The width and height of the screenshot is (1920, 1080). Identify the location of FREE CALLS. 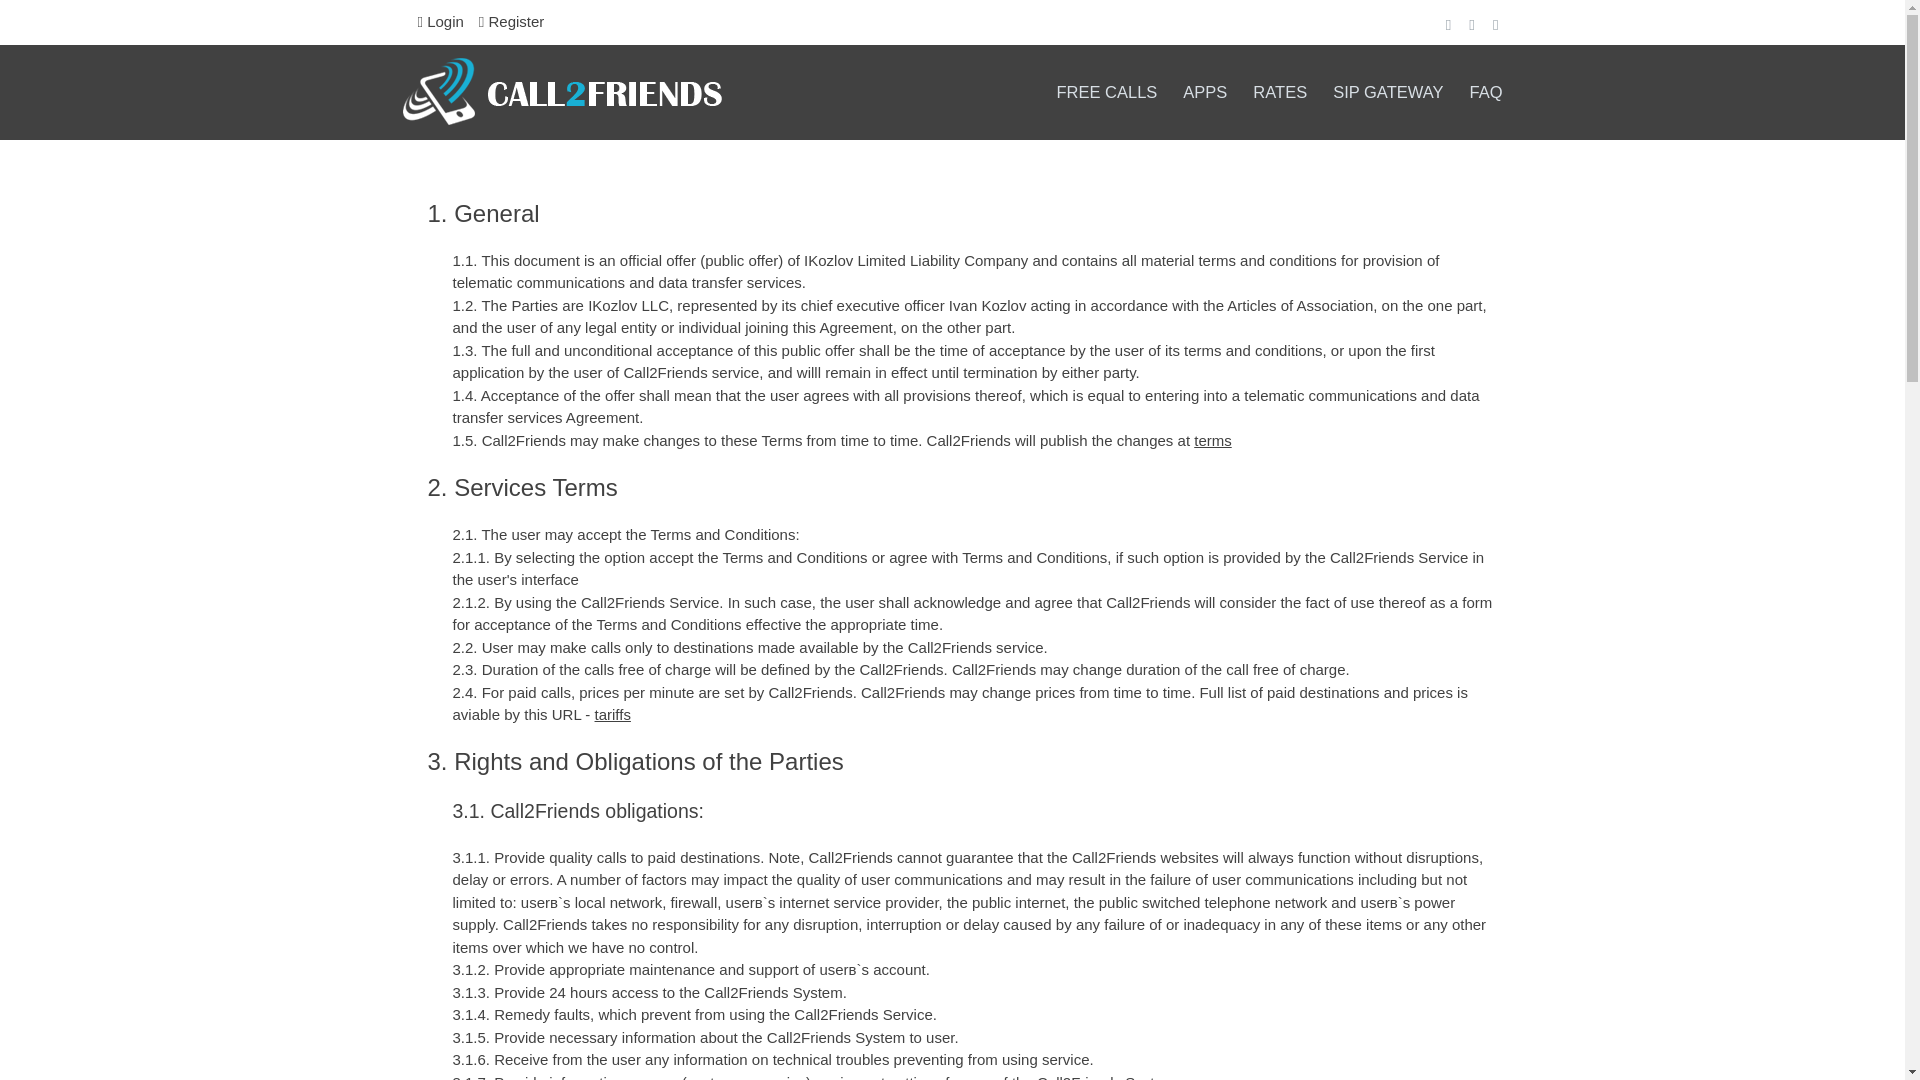
(1106, 92).